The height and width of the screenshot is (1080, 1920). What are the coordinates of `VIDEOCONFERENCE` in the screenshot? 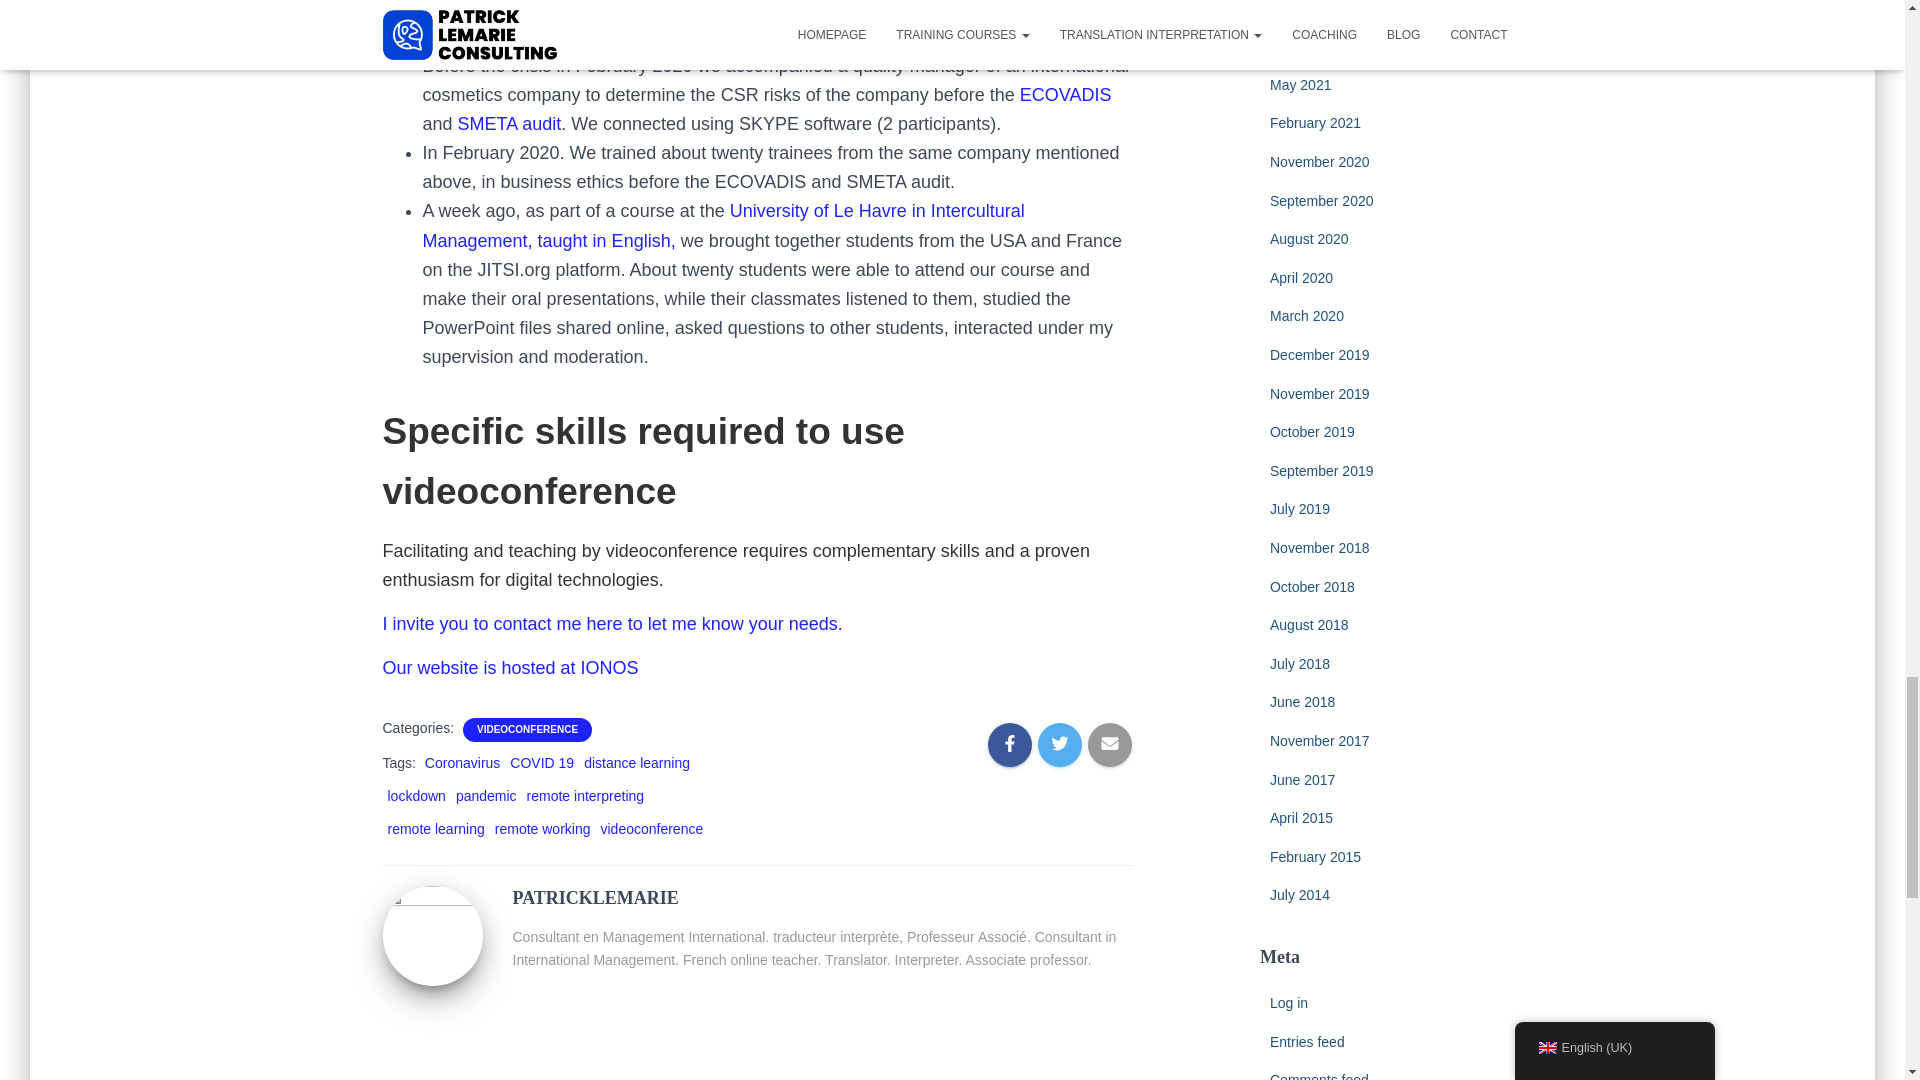 It's located at (526, 729).